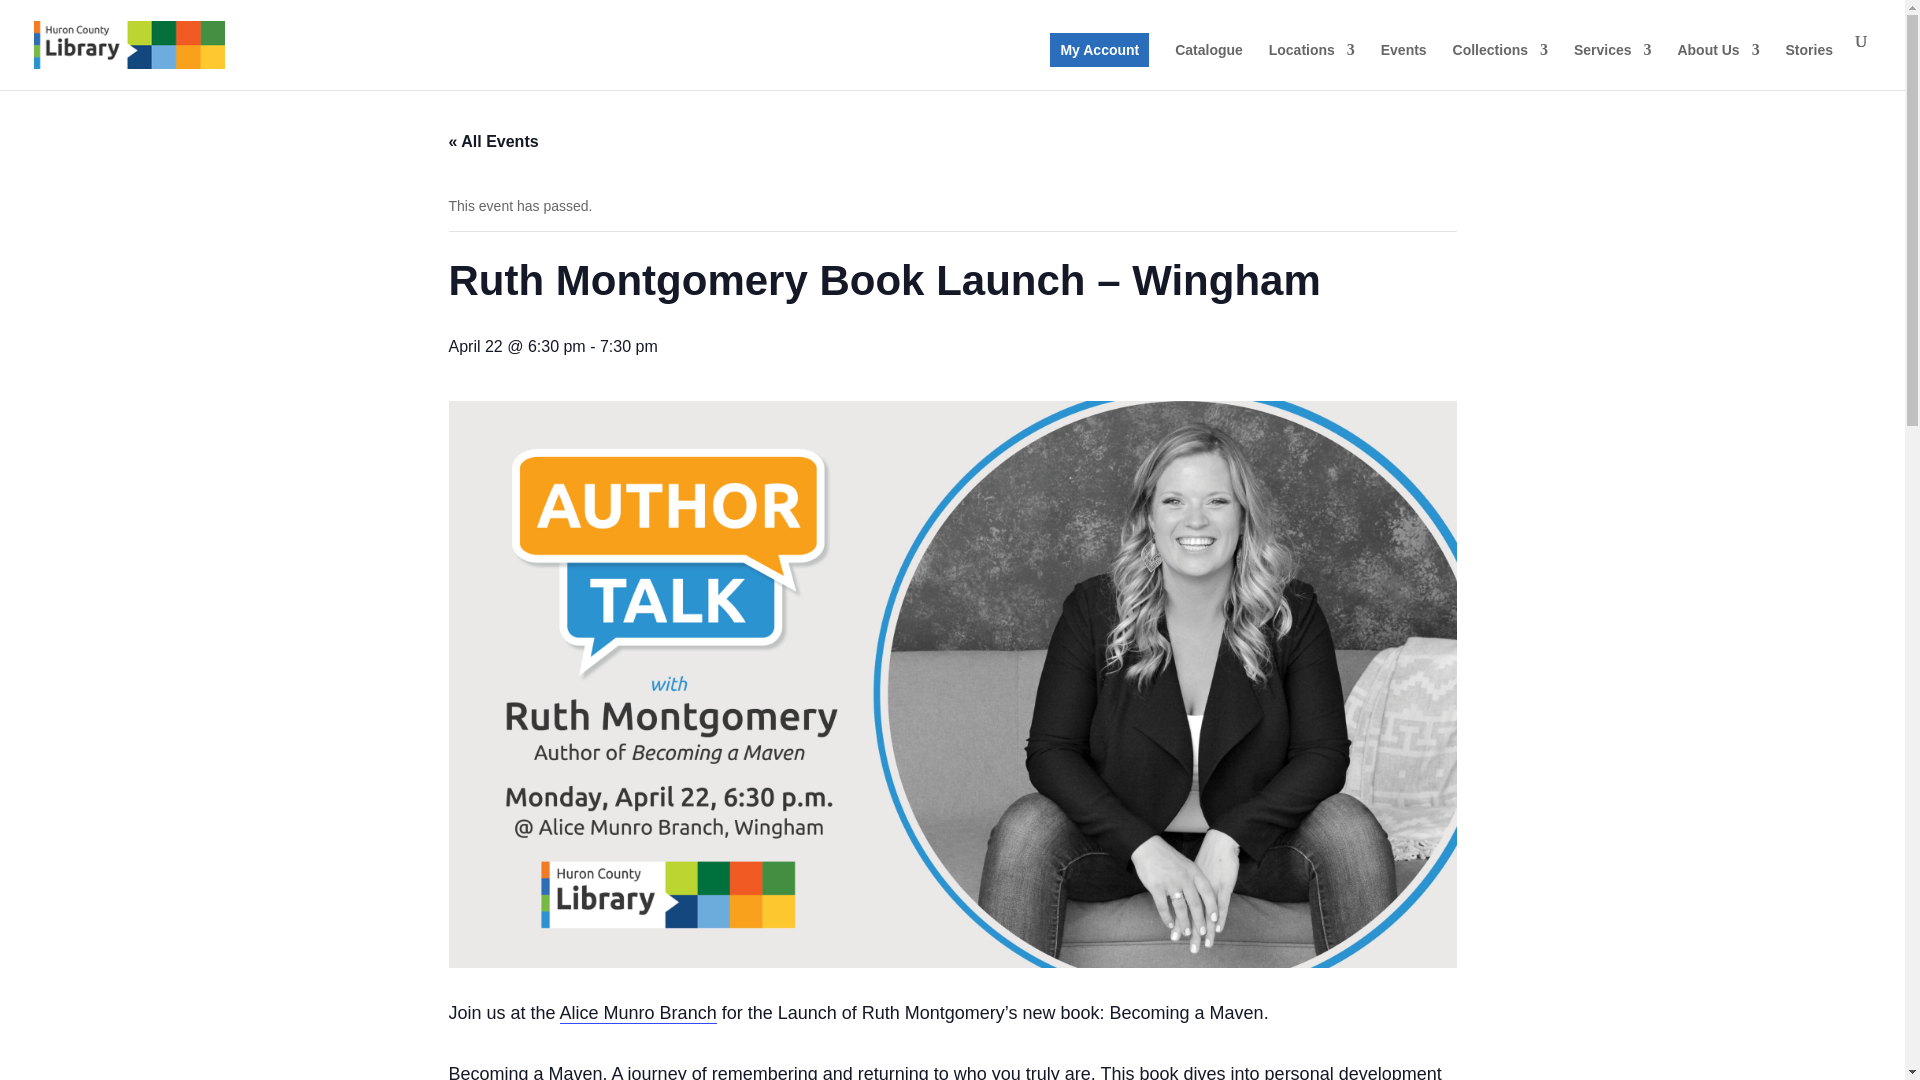 Image resolution: width=1920 pixels, height=1080 pixels. What do you see at coordinates (1612, 66) in the screenshot?
I see `Services` at bounding box center [1612, 66].